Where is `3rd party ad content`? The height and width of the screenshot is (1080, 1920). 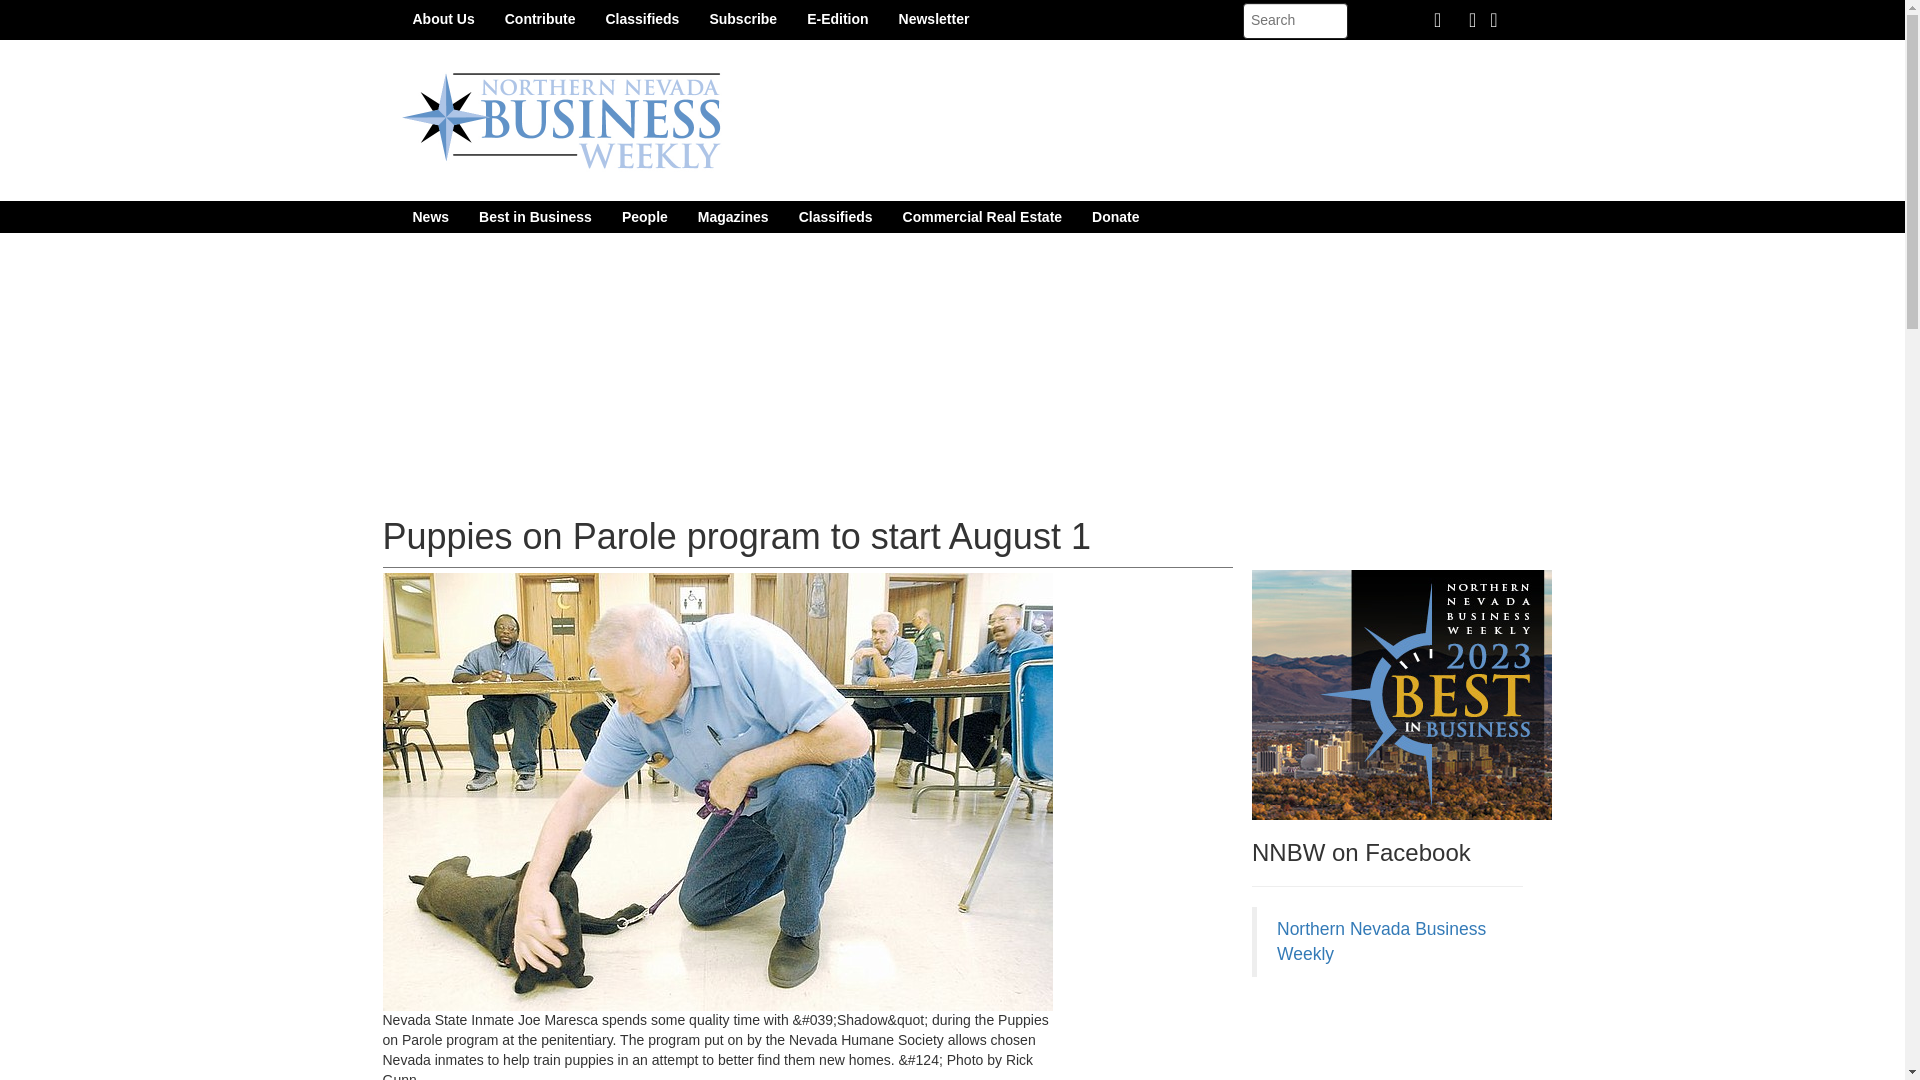
3rd party ad content is located at coordinates (1401, 1038).